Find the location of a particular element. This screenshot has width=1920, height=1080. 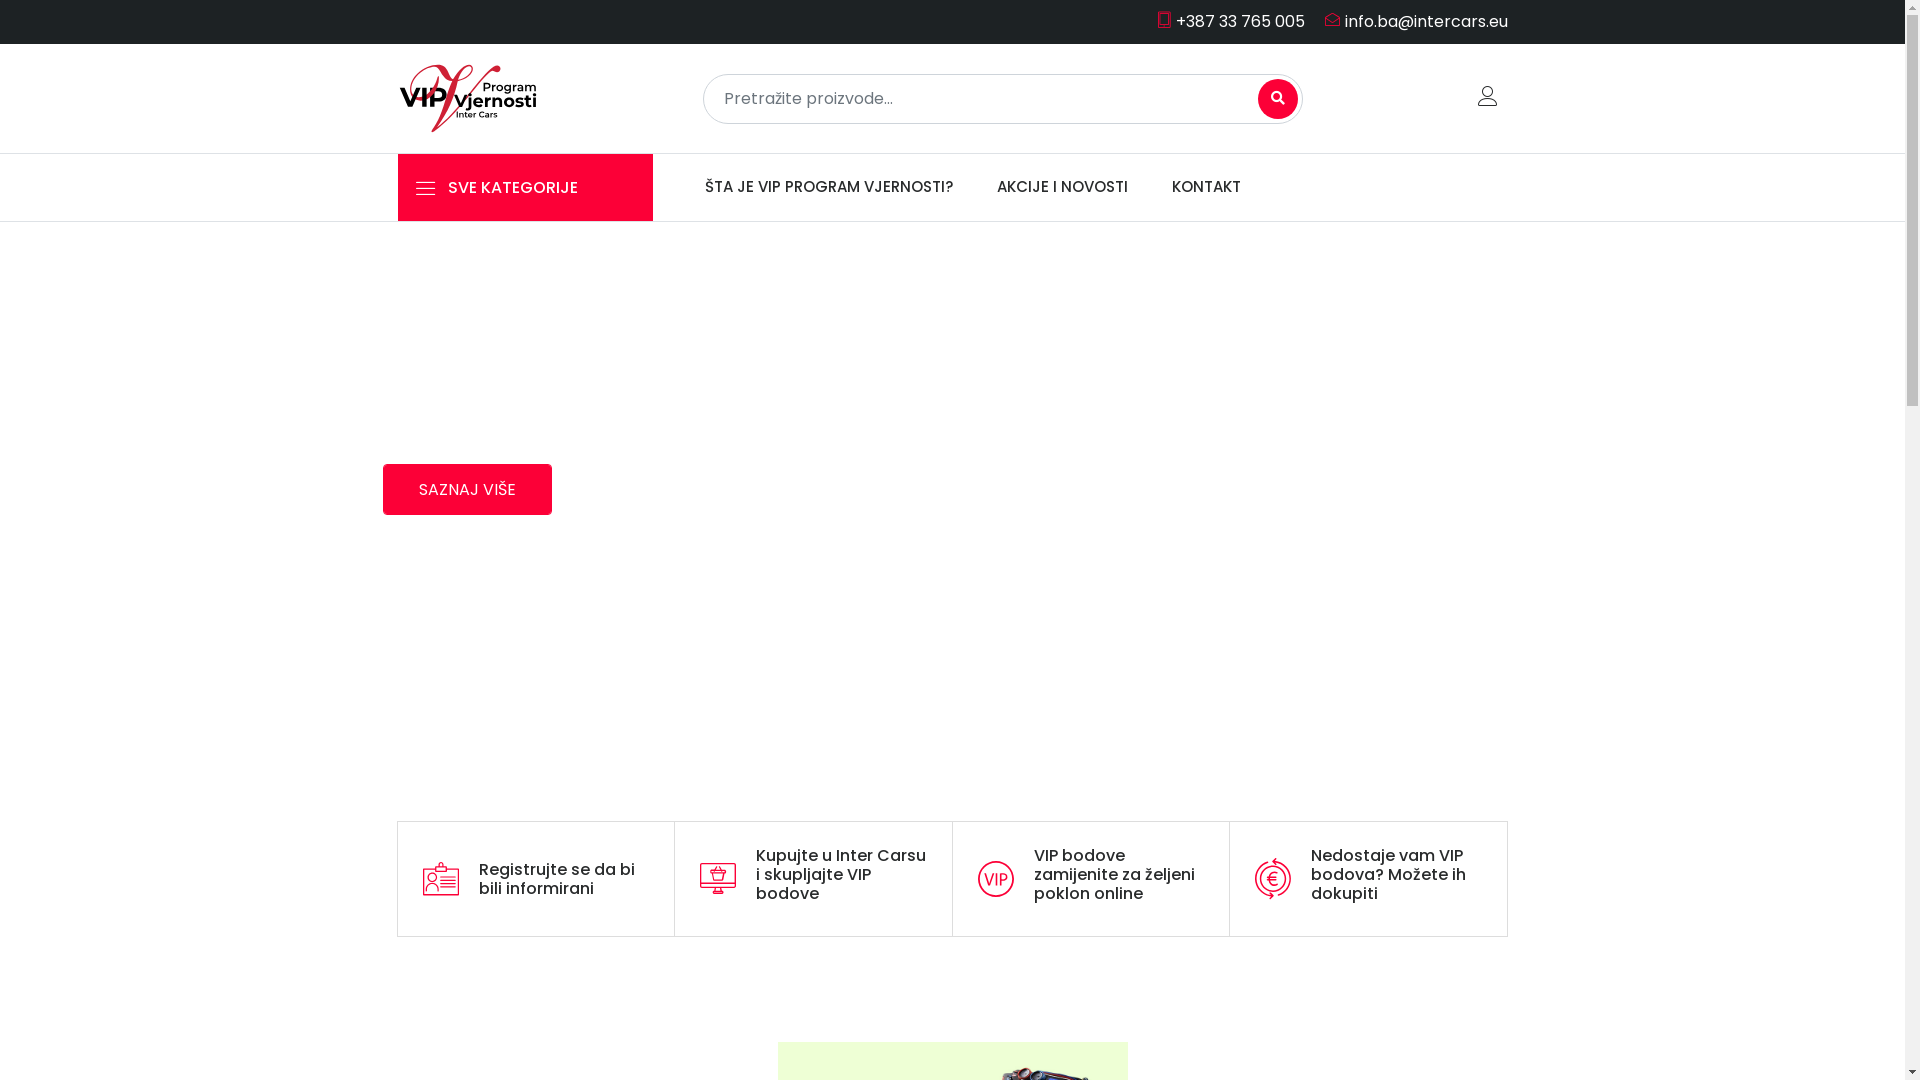

SVE KATEGORIJE  is located at coordinates (526, 188).